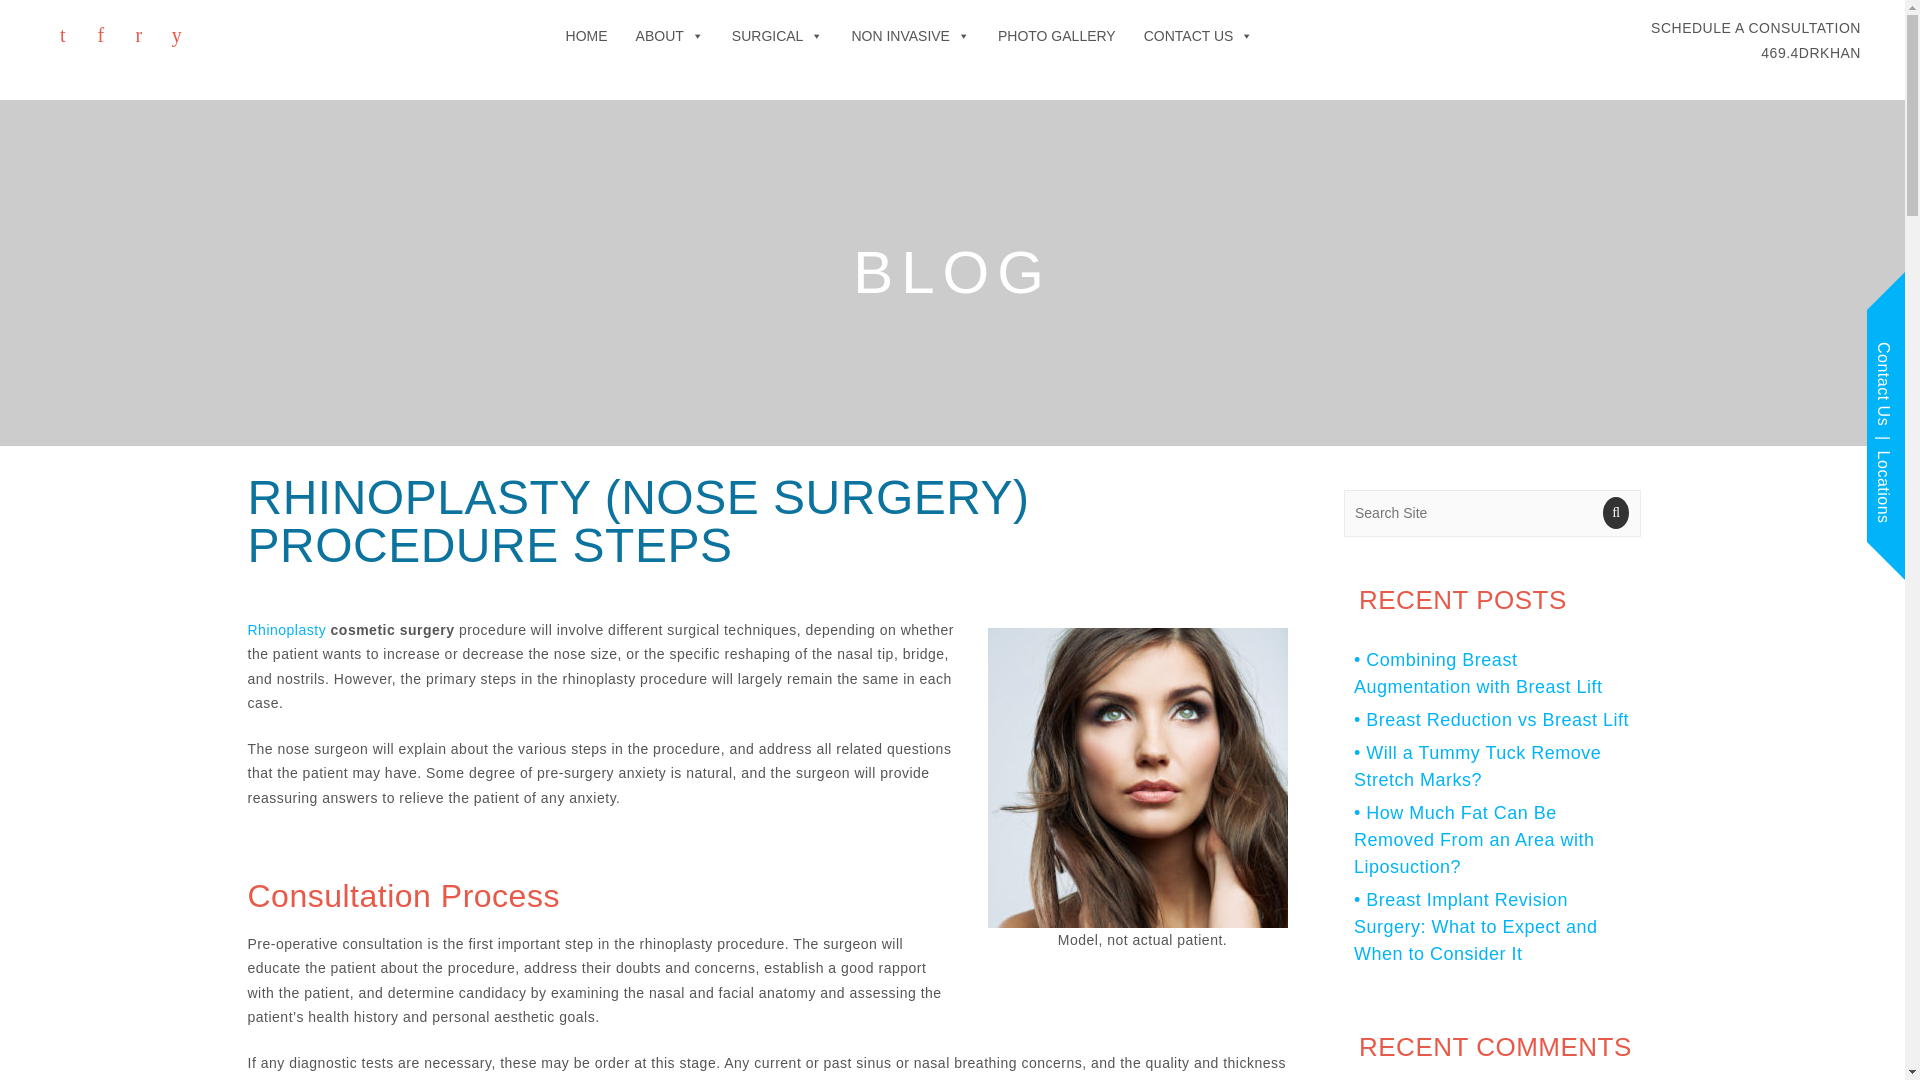 The width and height of the screenshot is (1920, 1080). I want to click on NON INVASIVE, so click(910, 36).